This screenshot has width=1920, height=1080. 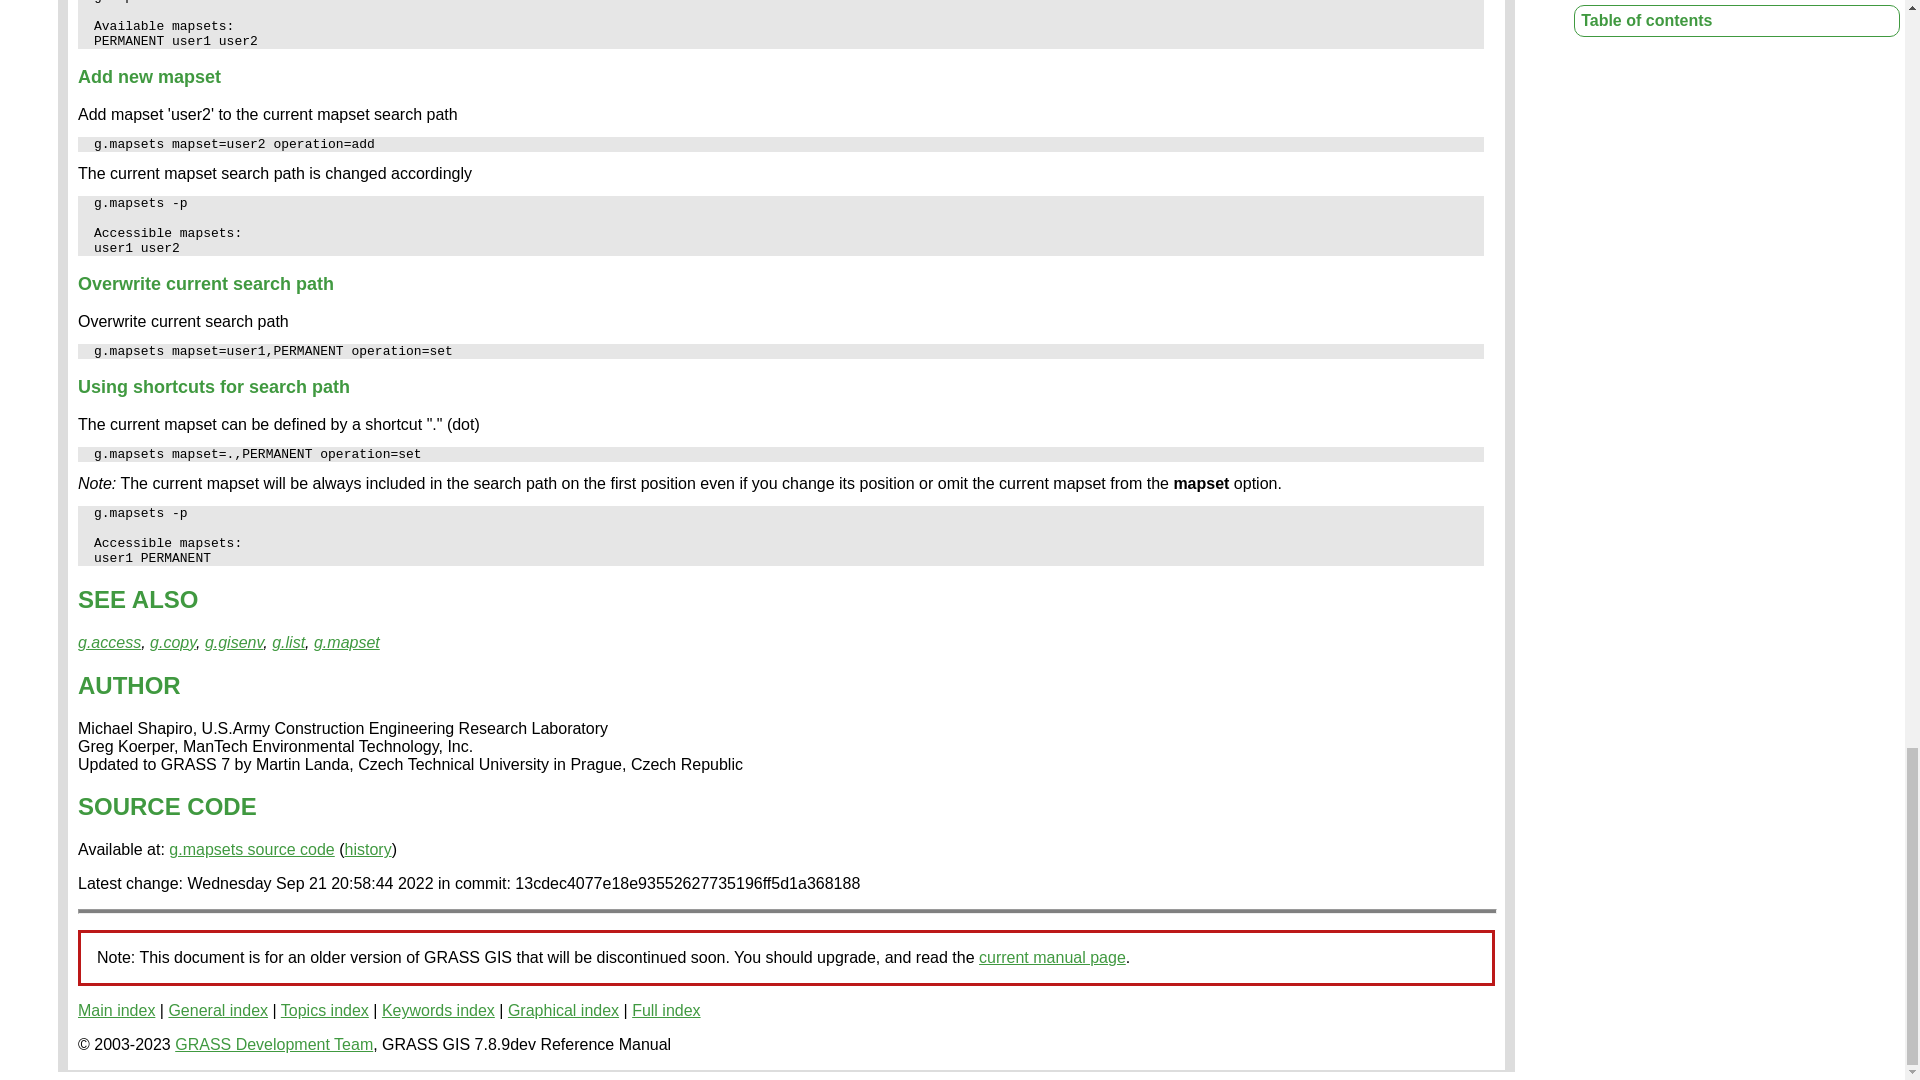 I want to click on history, so click(x=368, y=849).